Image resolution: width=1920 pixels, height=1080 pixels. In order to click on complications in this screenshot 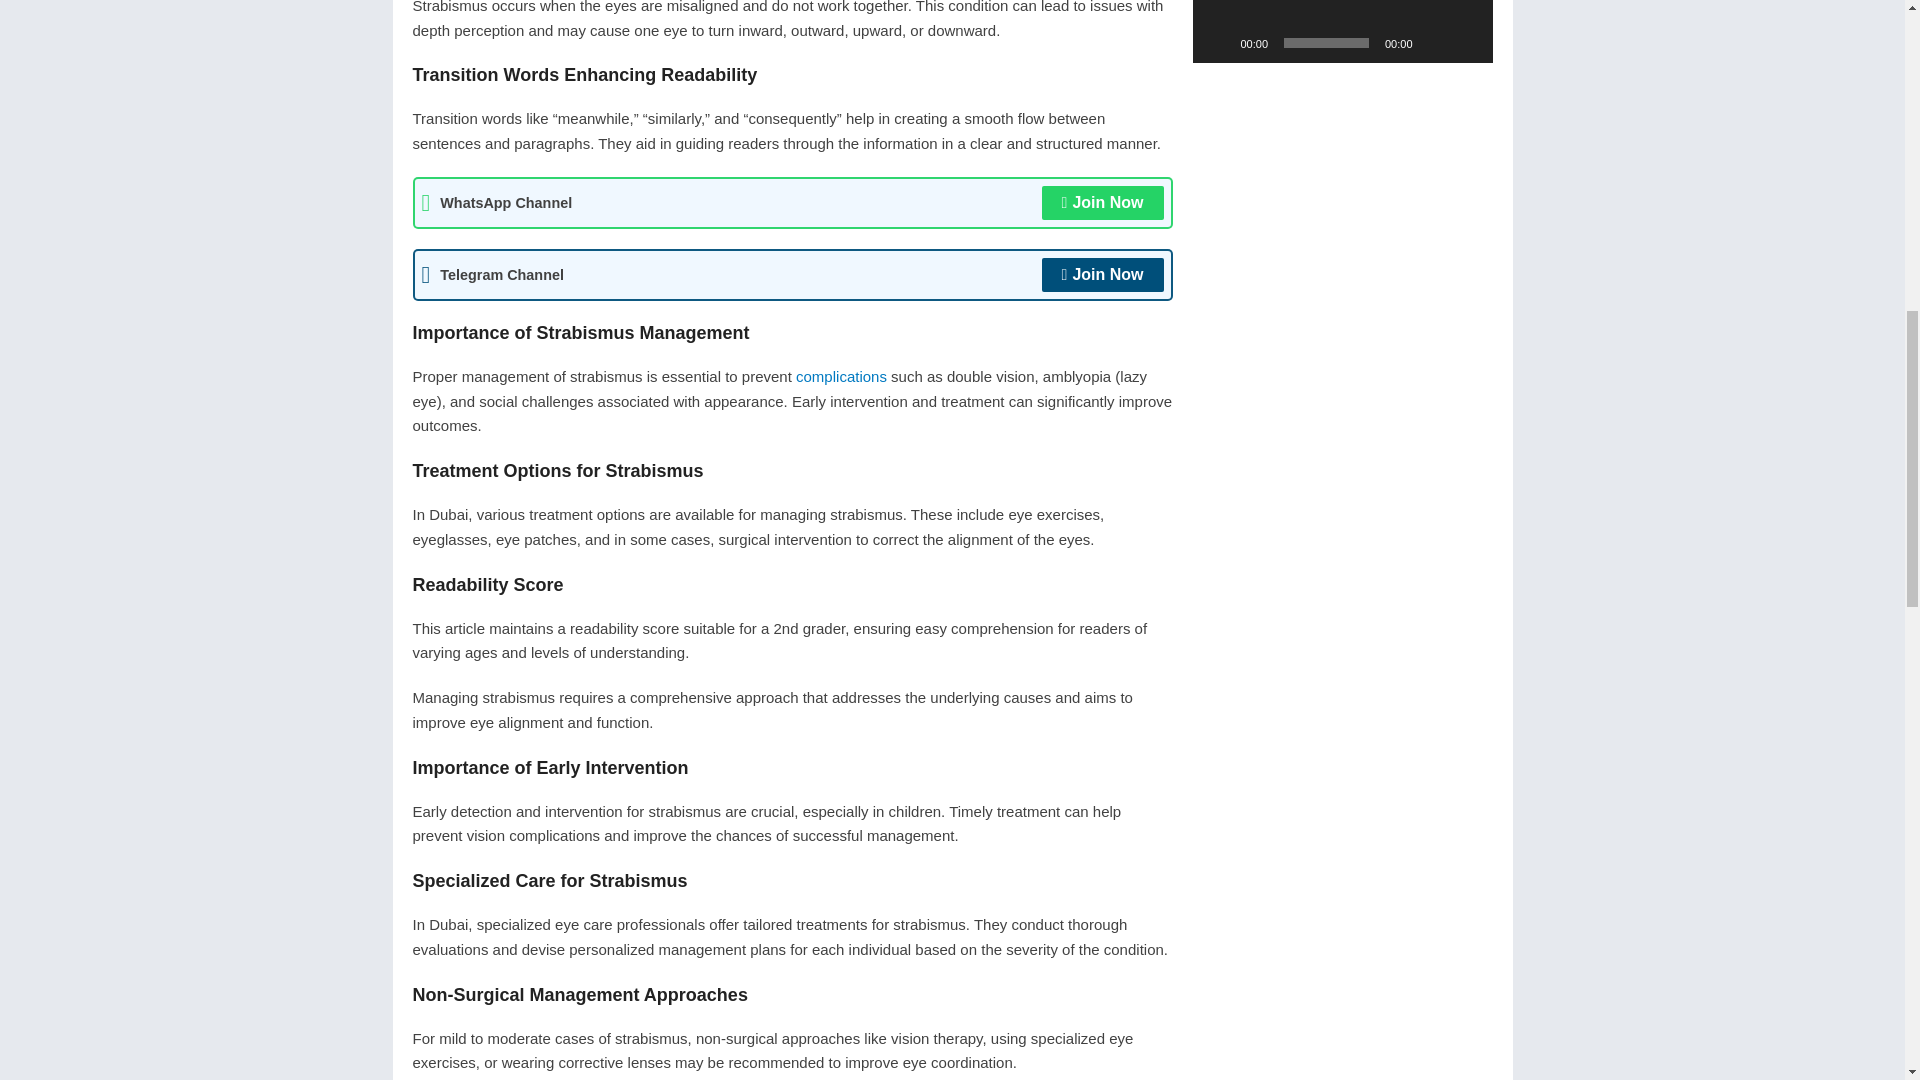, I will do `click(842, 376)`.